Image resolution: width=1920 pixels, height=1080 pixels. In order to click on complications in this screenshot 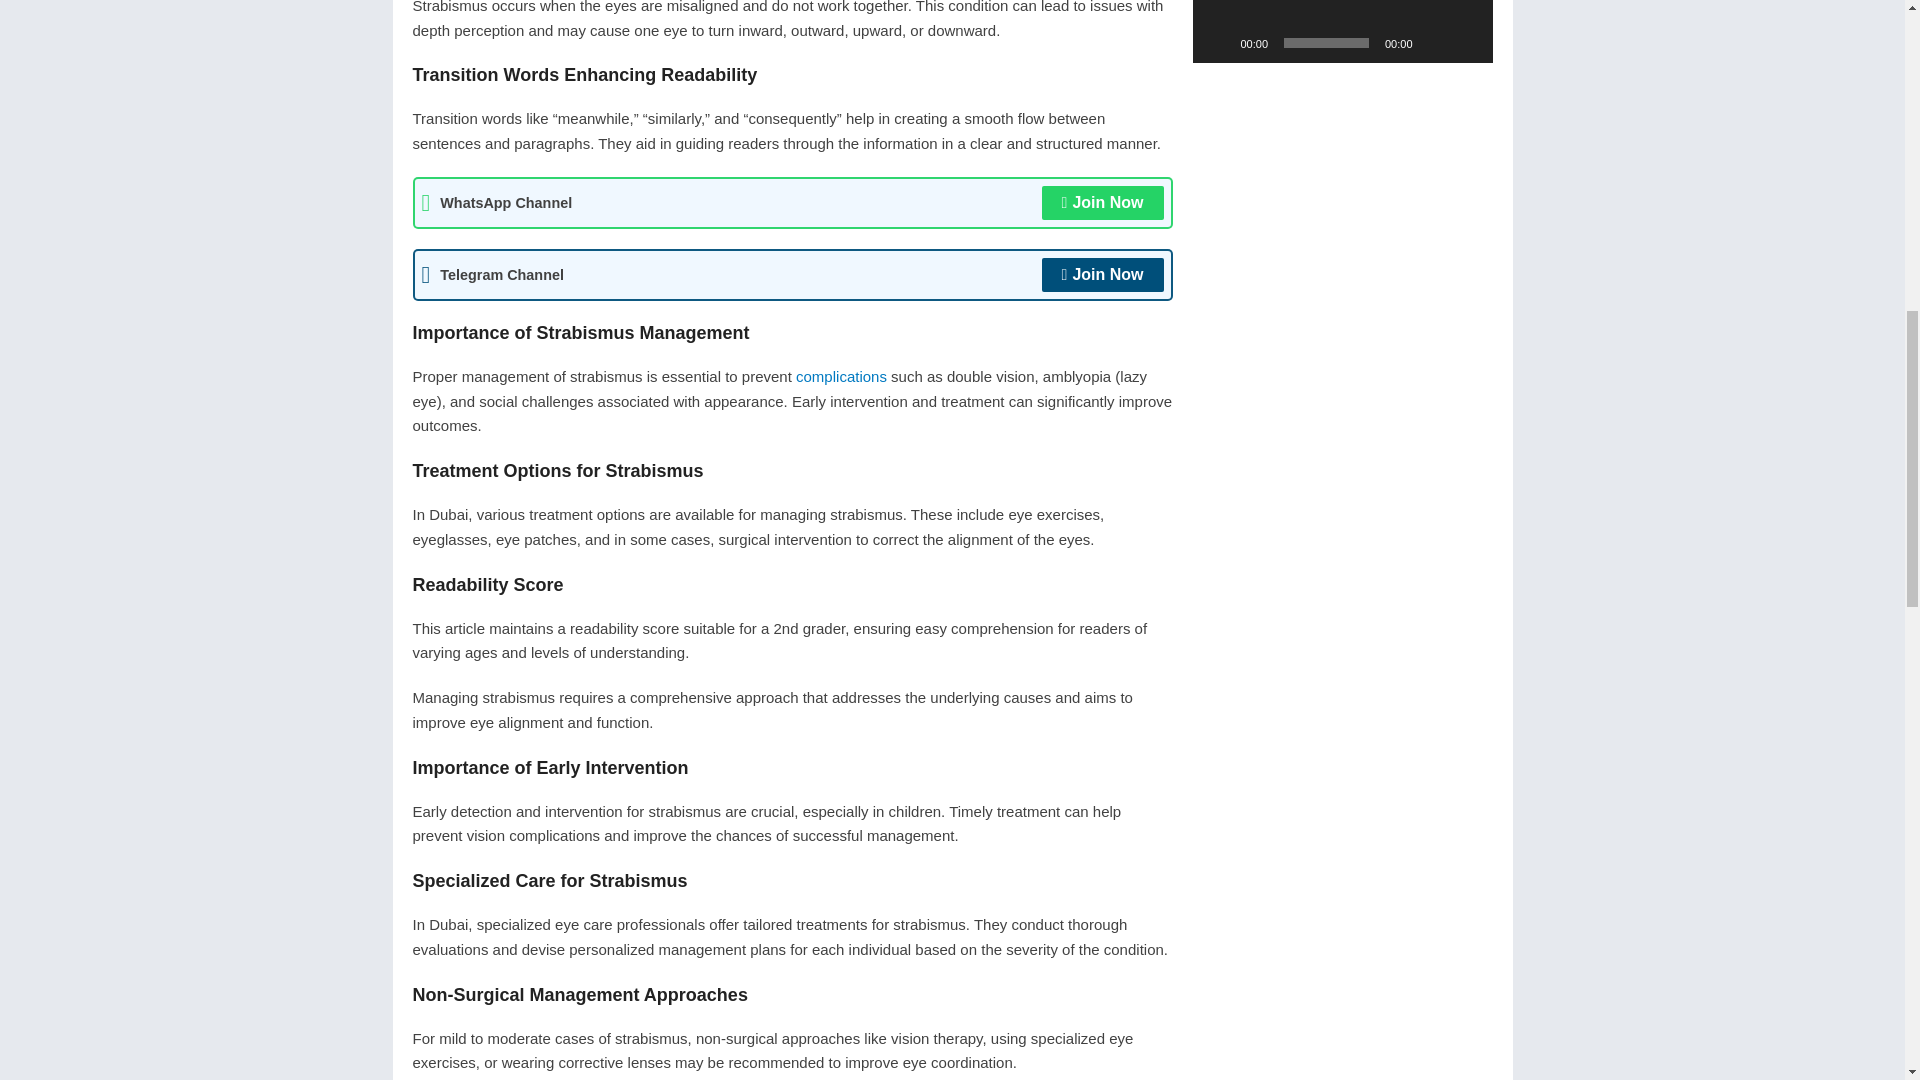, I will do `click(842, 376)`.